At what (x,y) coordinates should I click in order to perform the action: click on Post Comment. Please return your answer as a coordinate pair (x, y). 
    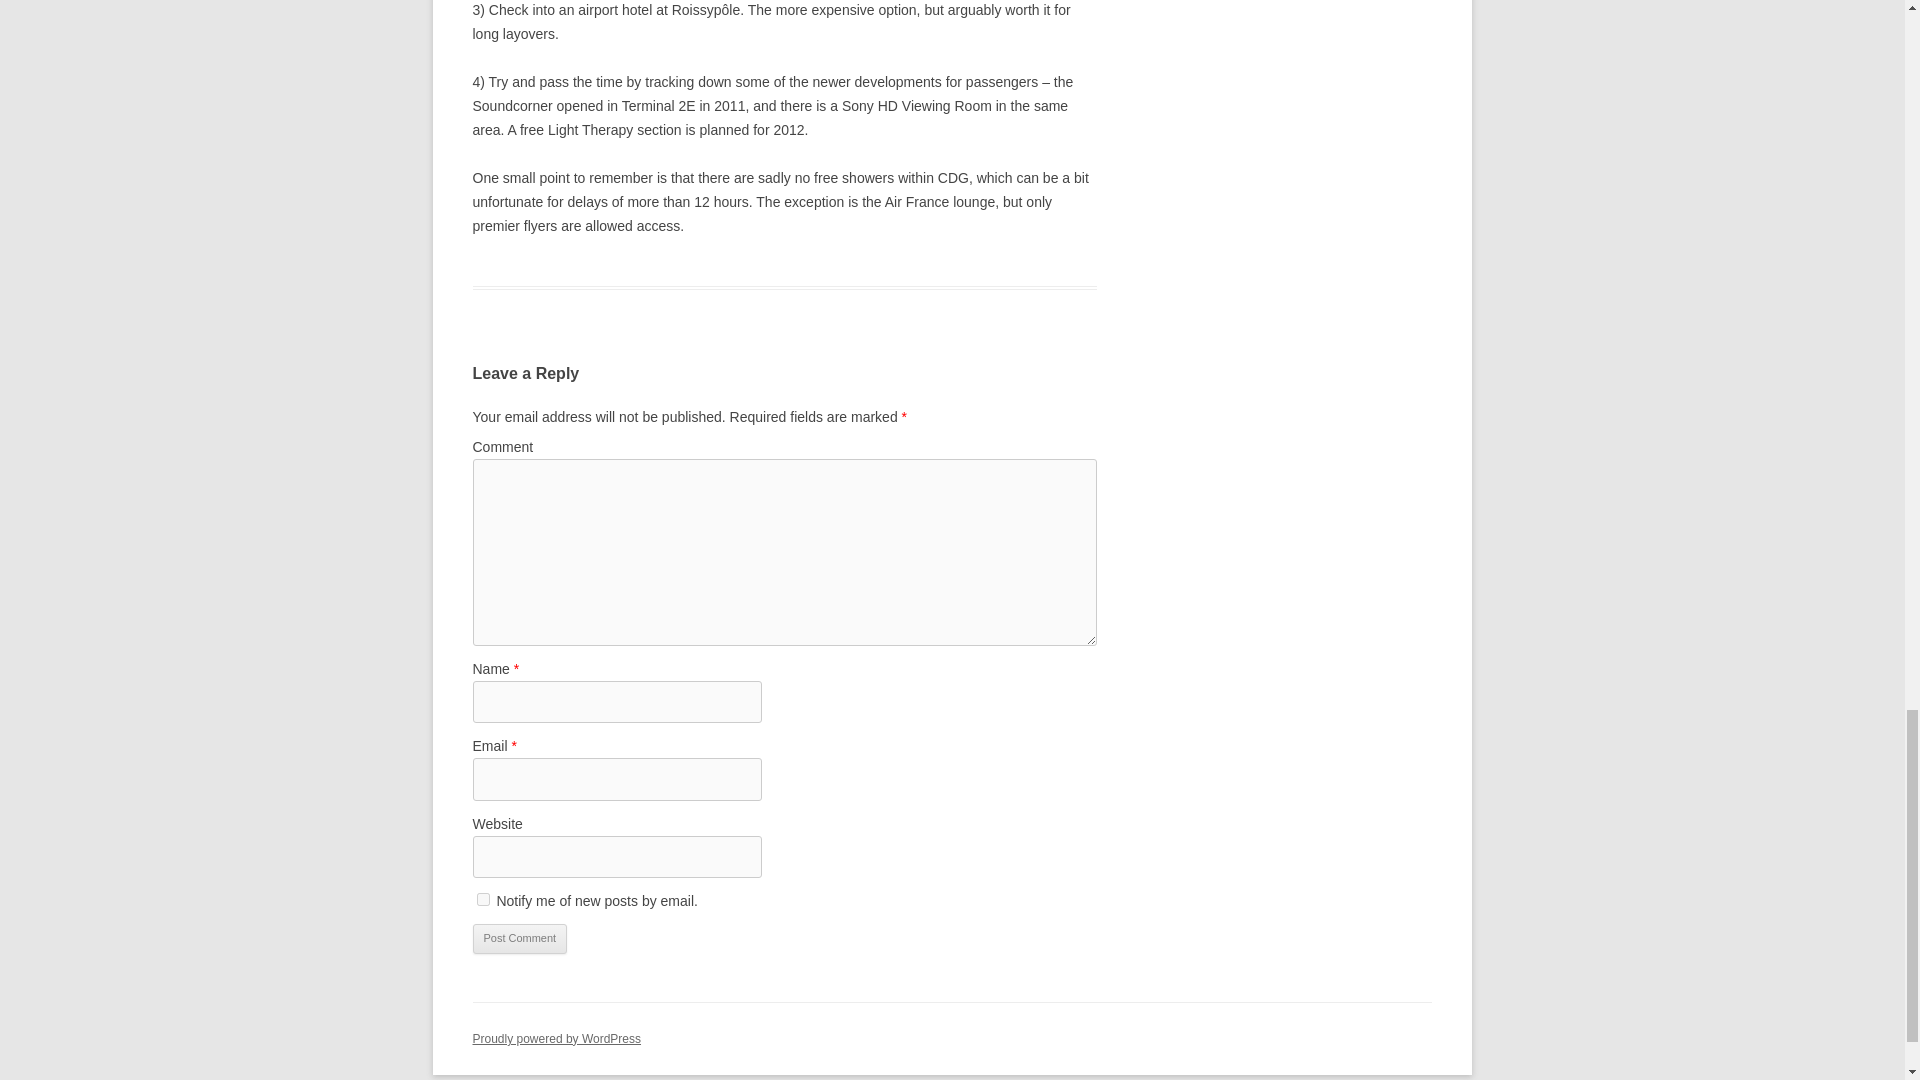
    Looking at the image, I should click on (519, 938).